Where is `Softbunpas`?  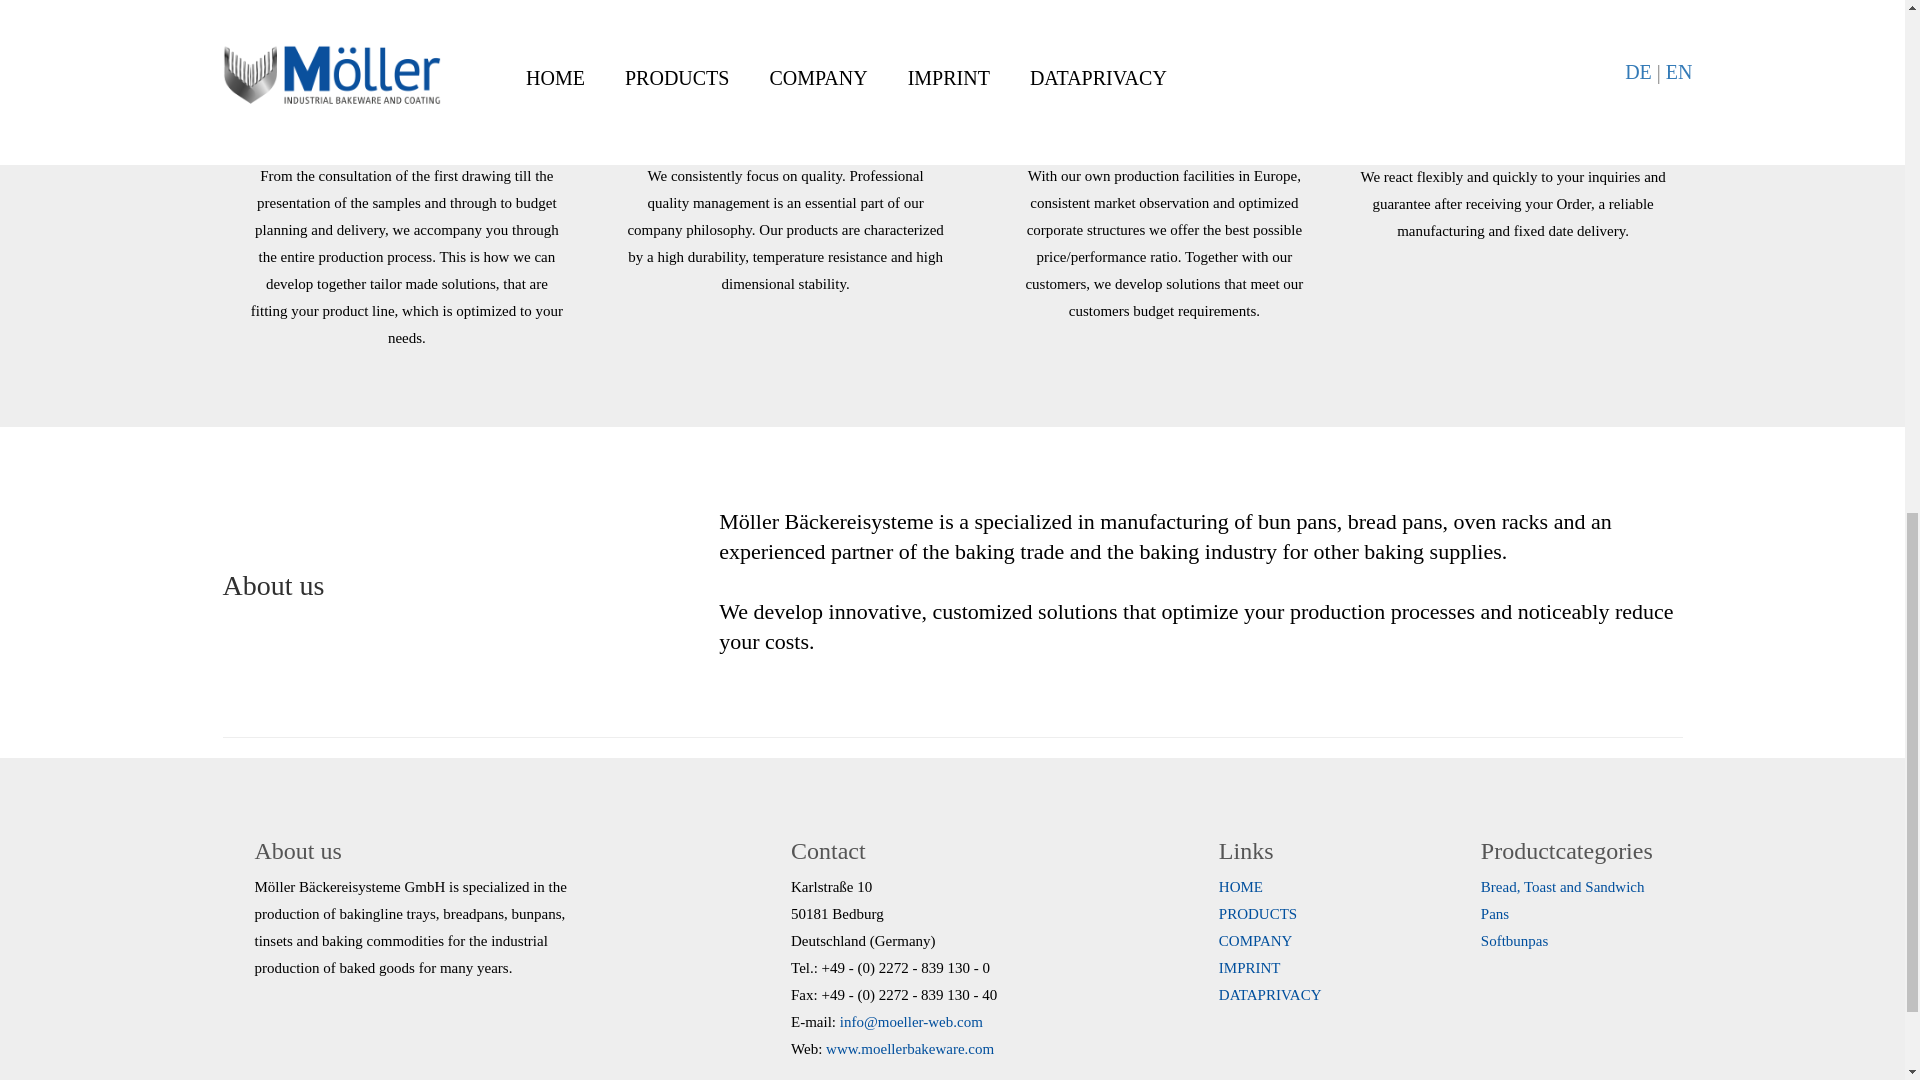 Softbunpas is located at coordinates (1514, 941).